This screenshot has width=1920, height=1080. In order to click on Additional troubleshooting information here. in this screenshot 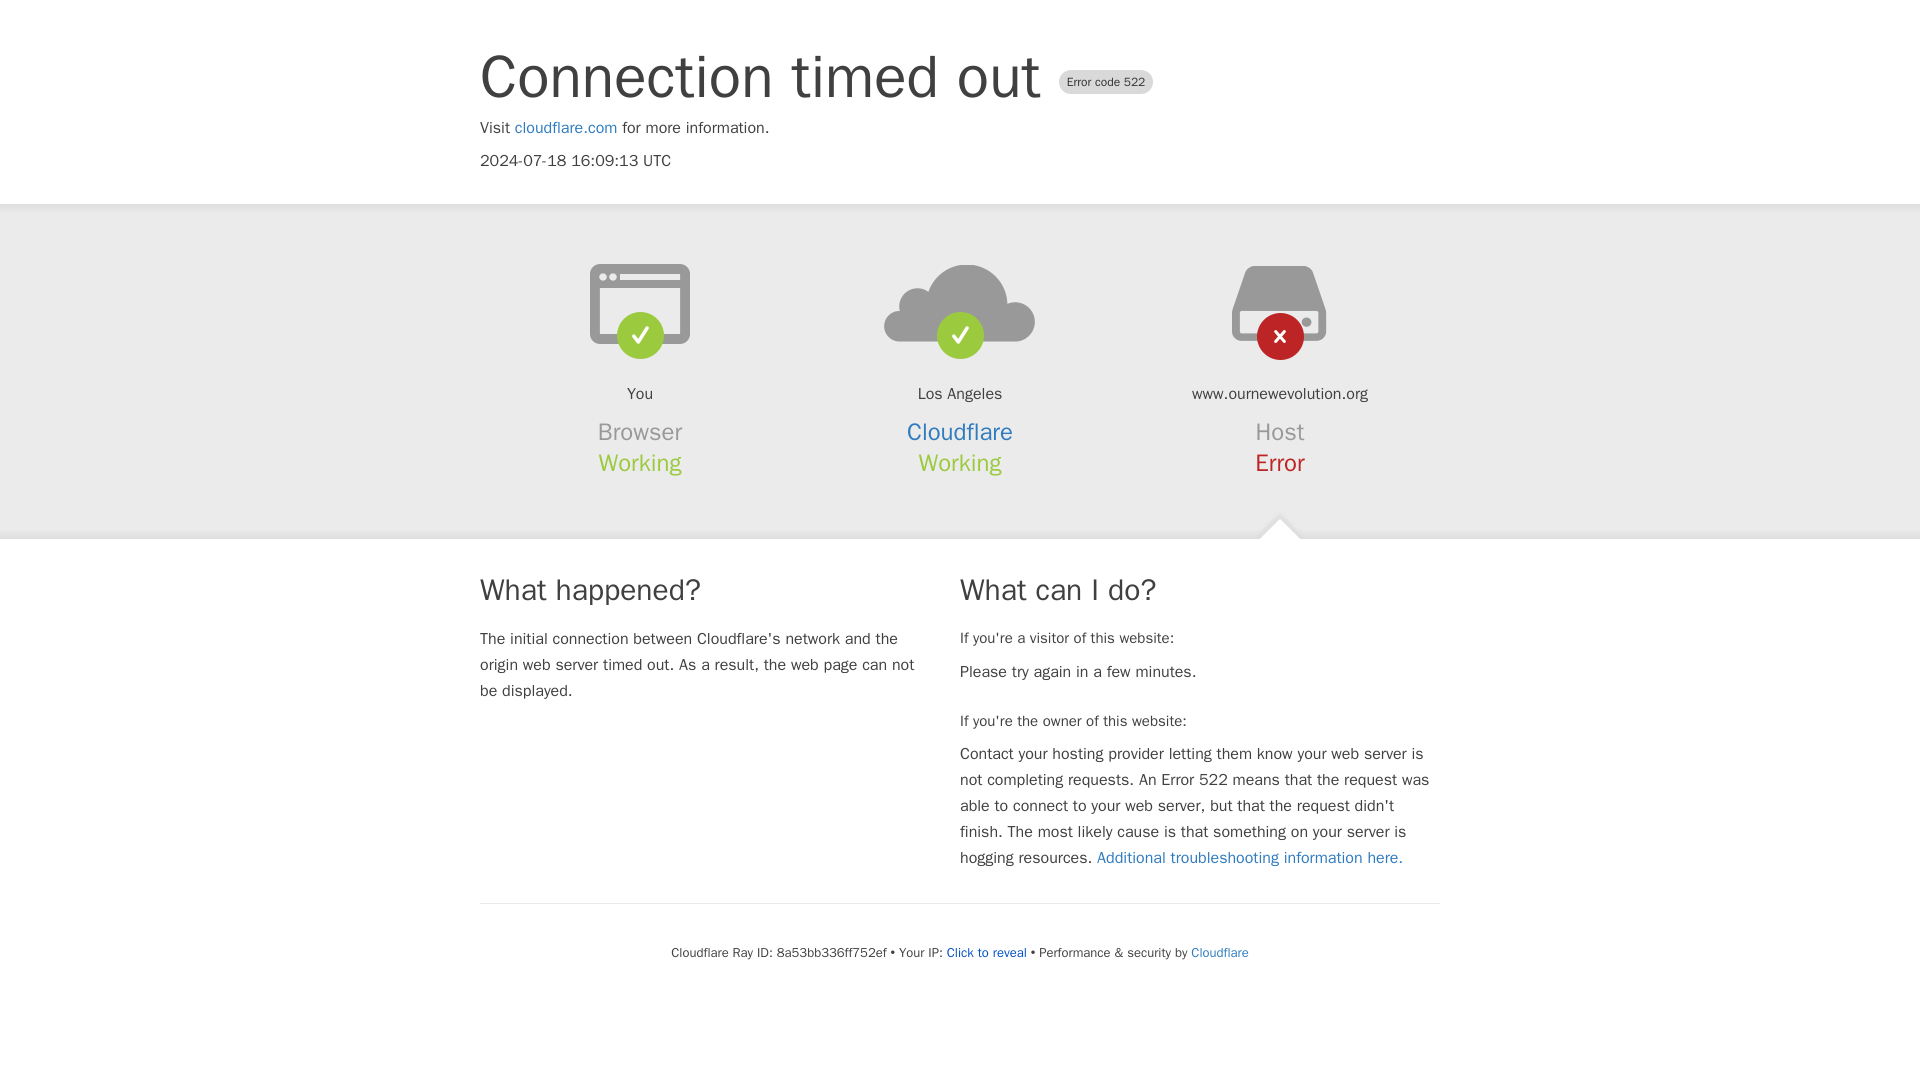, I will do `click(1250, 858)`.